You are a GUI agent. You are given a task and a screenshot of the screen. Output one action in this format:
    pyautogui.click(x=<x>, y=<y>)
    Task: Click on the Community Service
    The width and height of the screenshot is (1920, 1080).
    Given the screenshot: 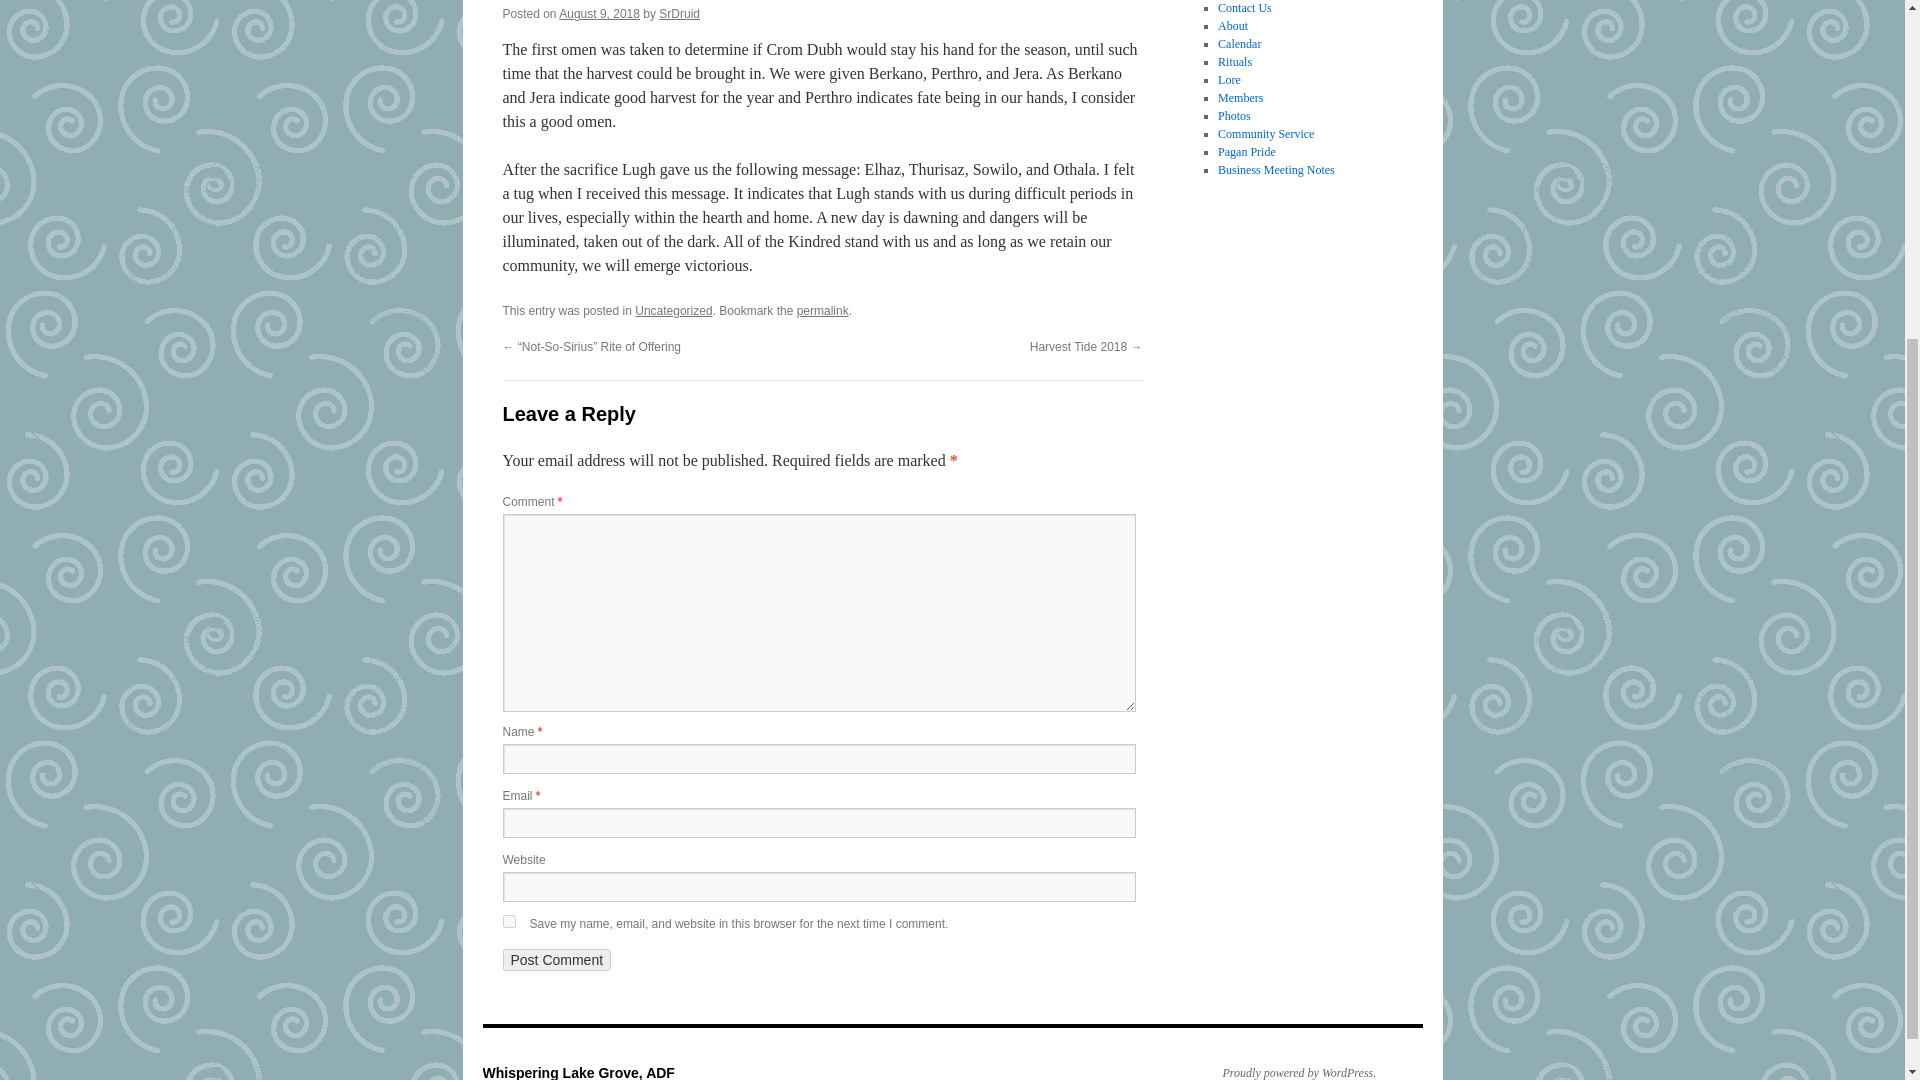 What is the action you would take?
    pyautogui.click(x=1265, y=134)
    